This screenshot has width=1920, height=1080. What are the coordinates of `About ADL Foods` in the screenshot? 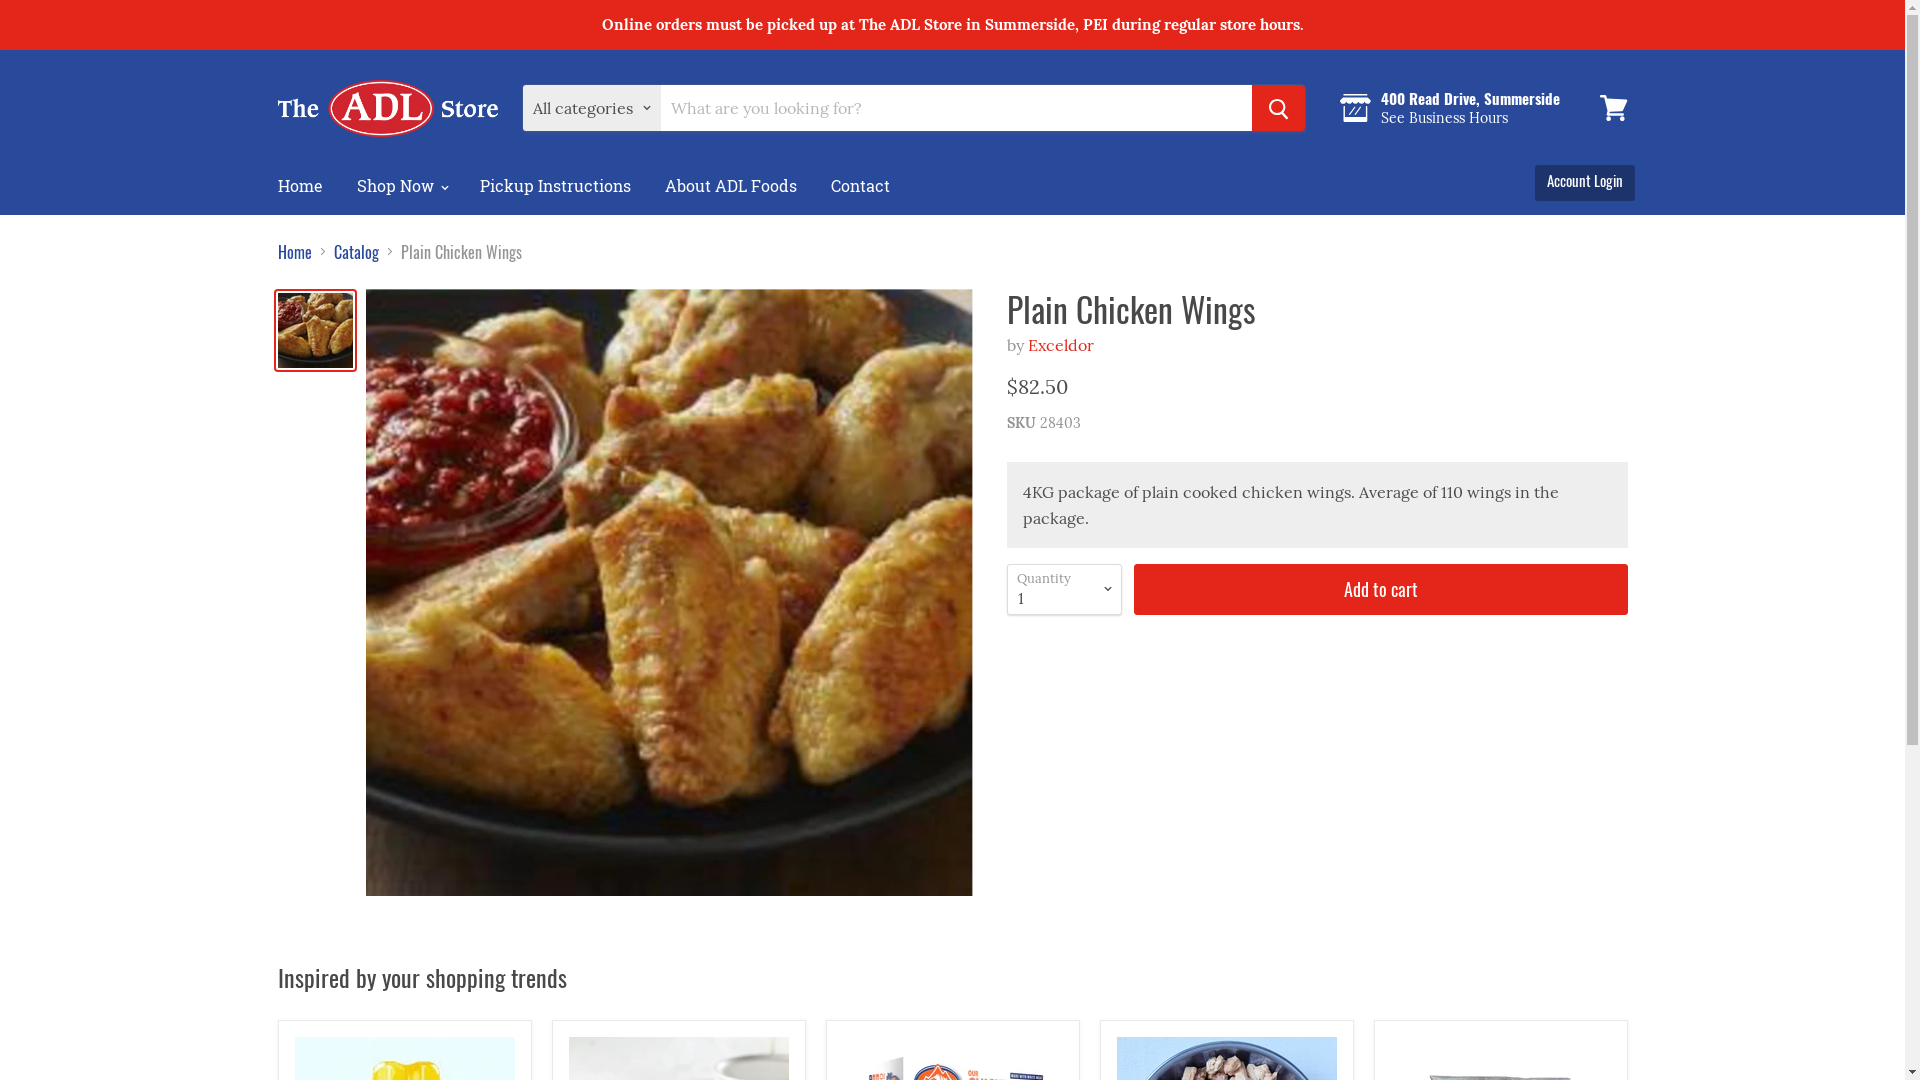 It's located at (731, 186).